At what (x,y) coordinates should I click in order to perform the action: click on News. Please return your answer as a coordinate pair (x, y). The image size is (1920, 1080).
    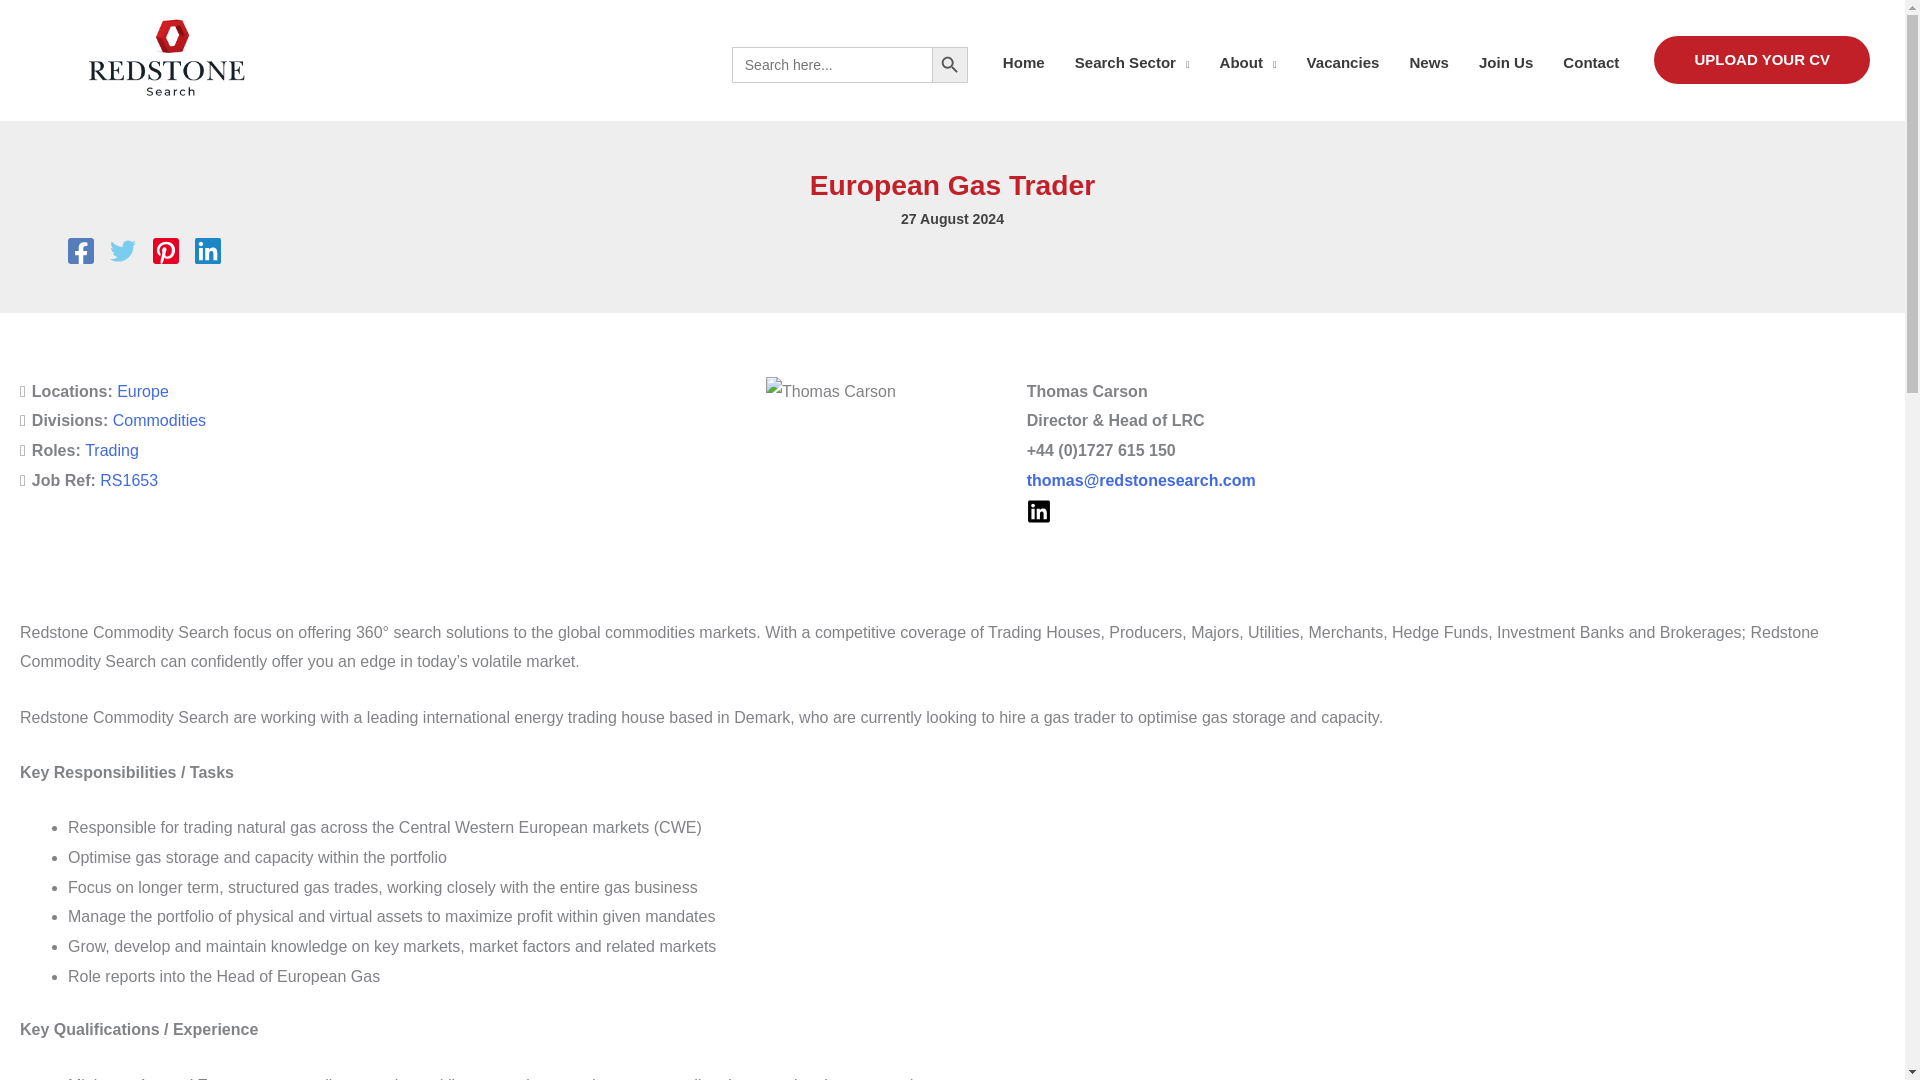
    Looking at the image, I should click on (1428, 62).